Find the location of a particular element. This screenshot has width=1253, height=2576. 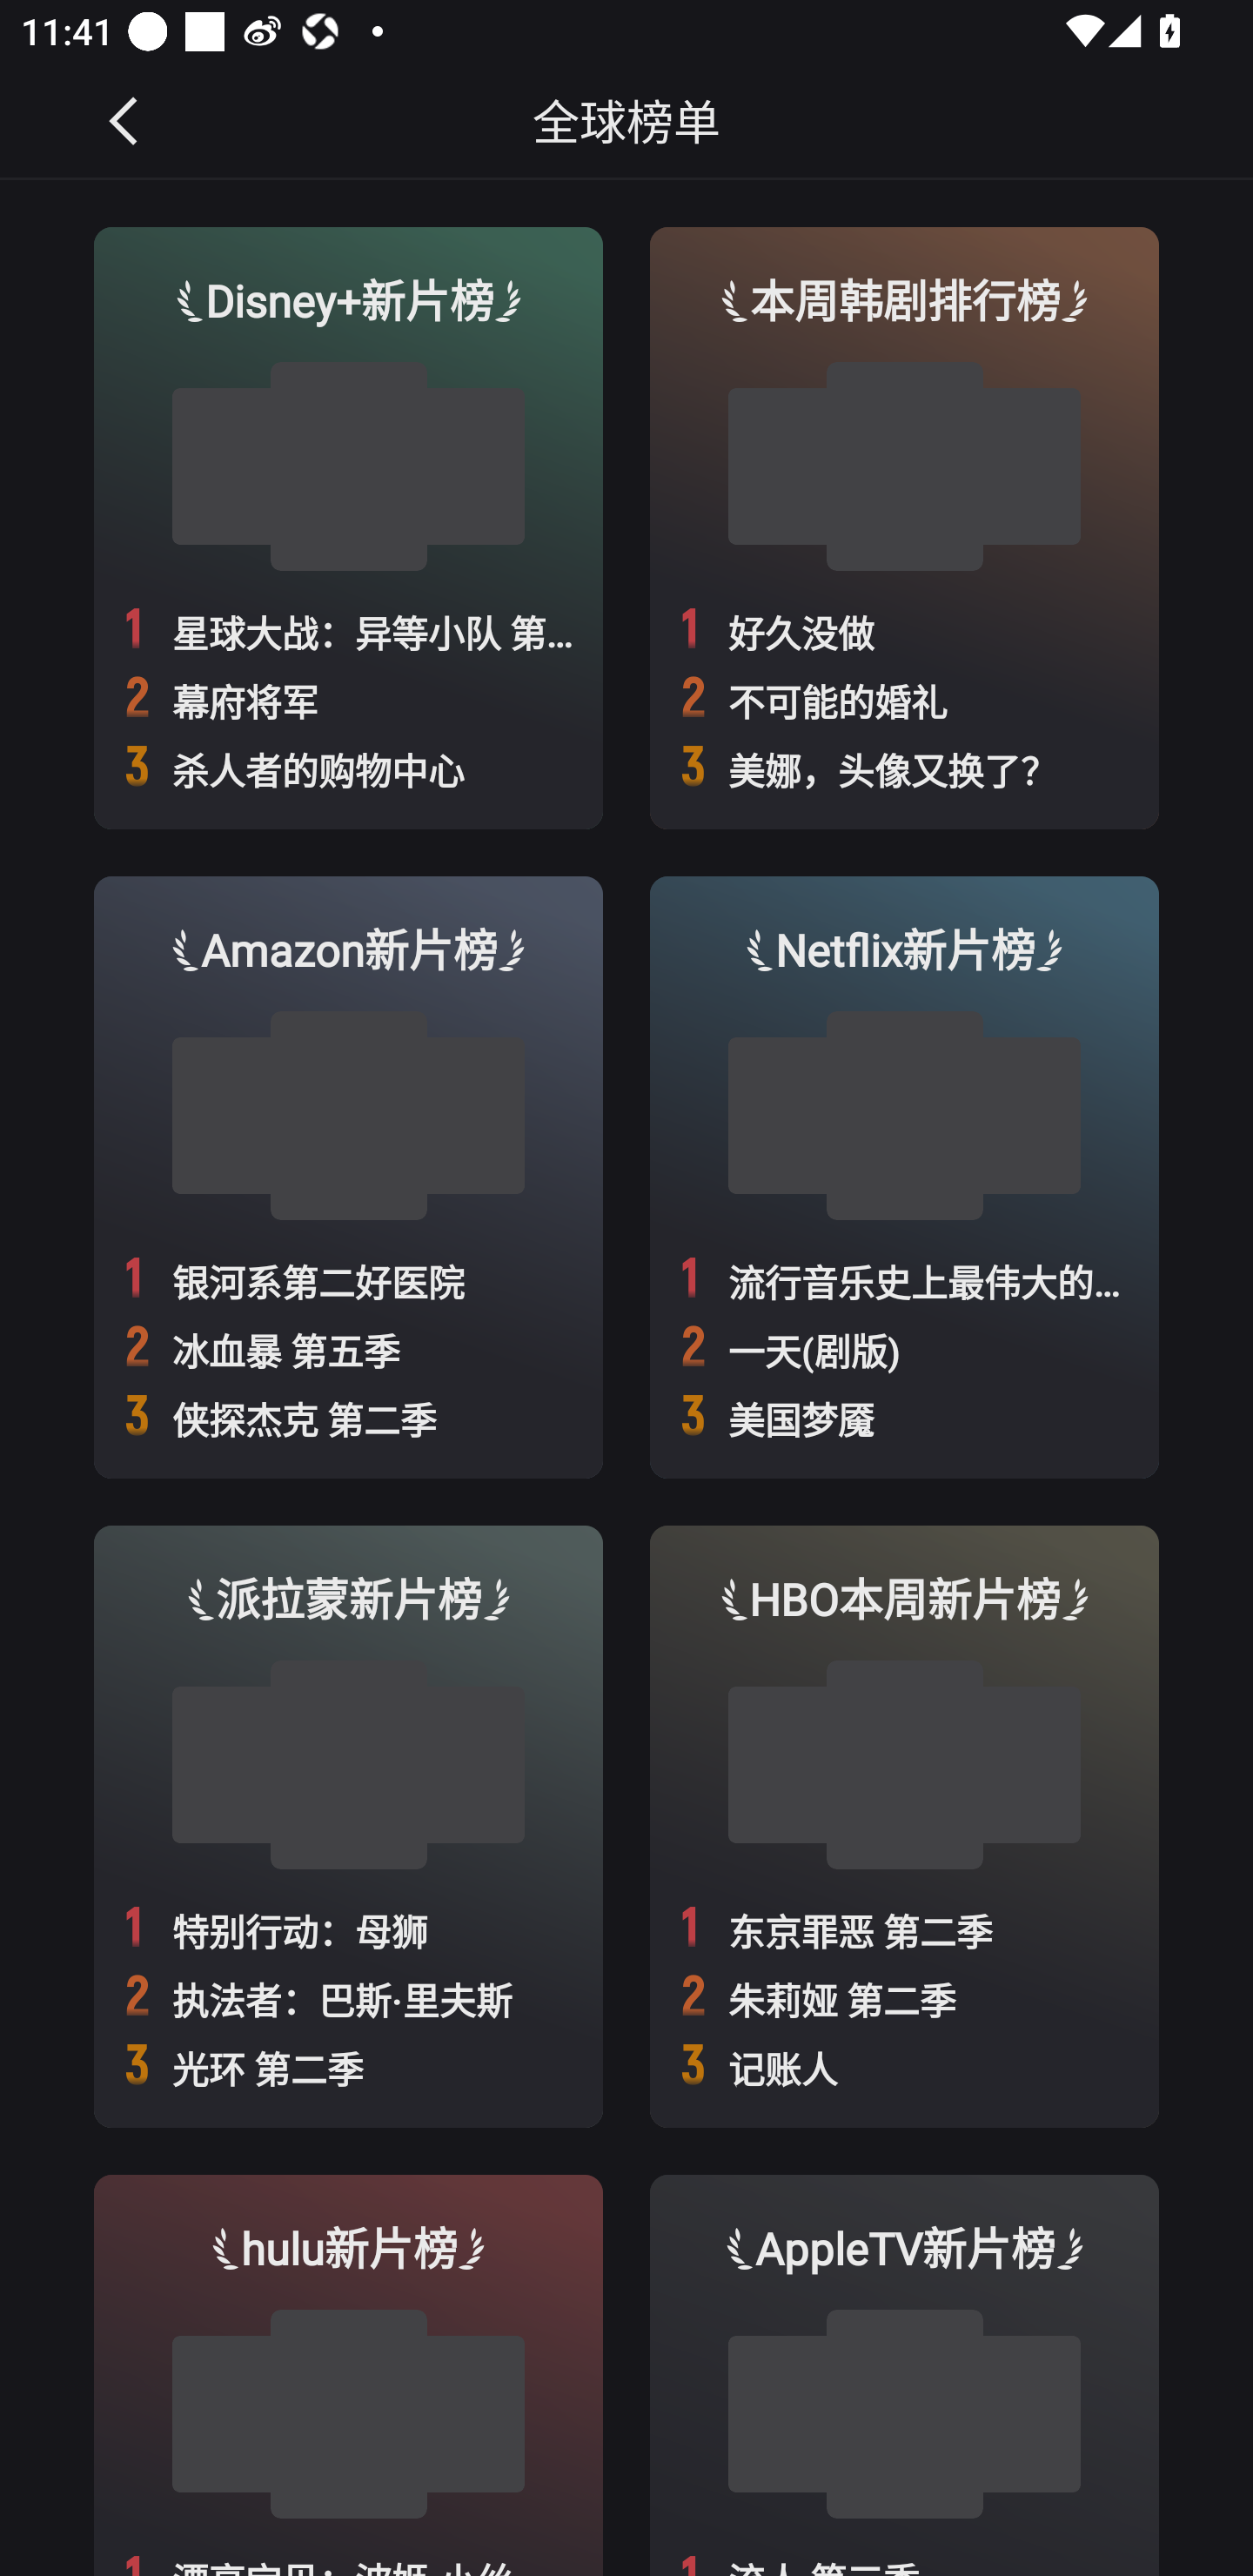

2 朱莉娅 第二季 is located at coordinates (905, 1997).